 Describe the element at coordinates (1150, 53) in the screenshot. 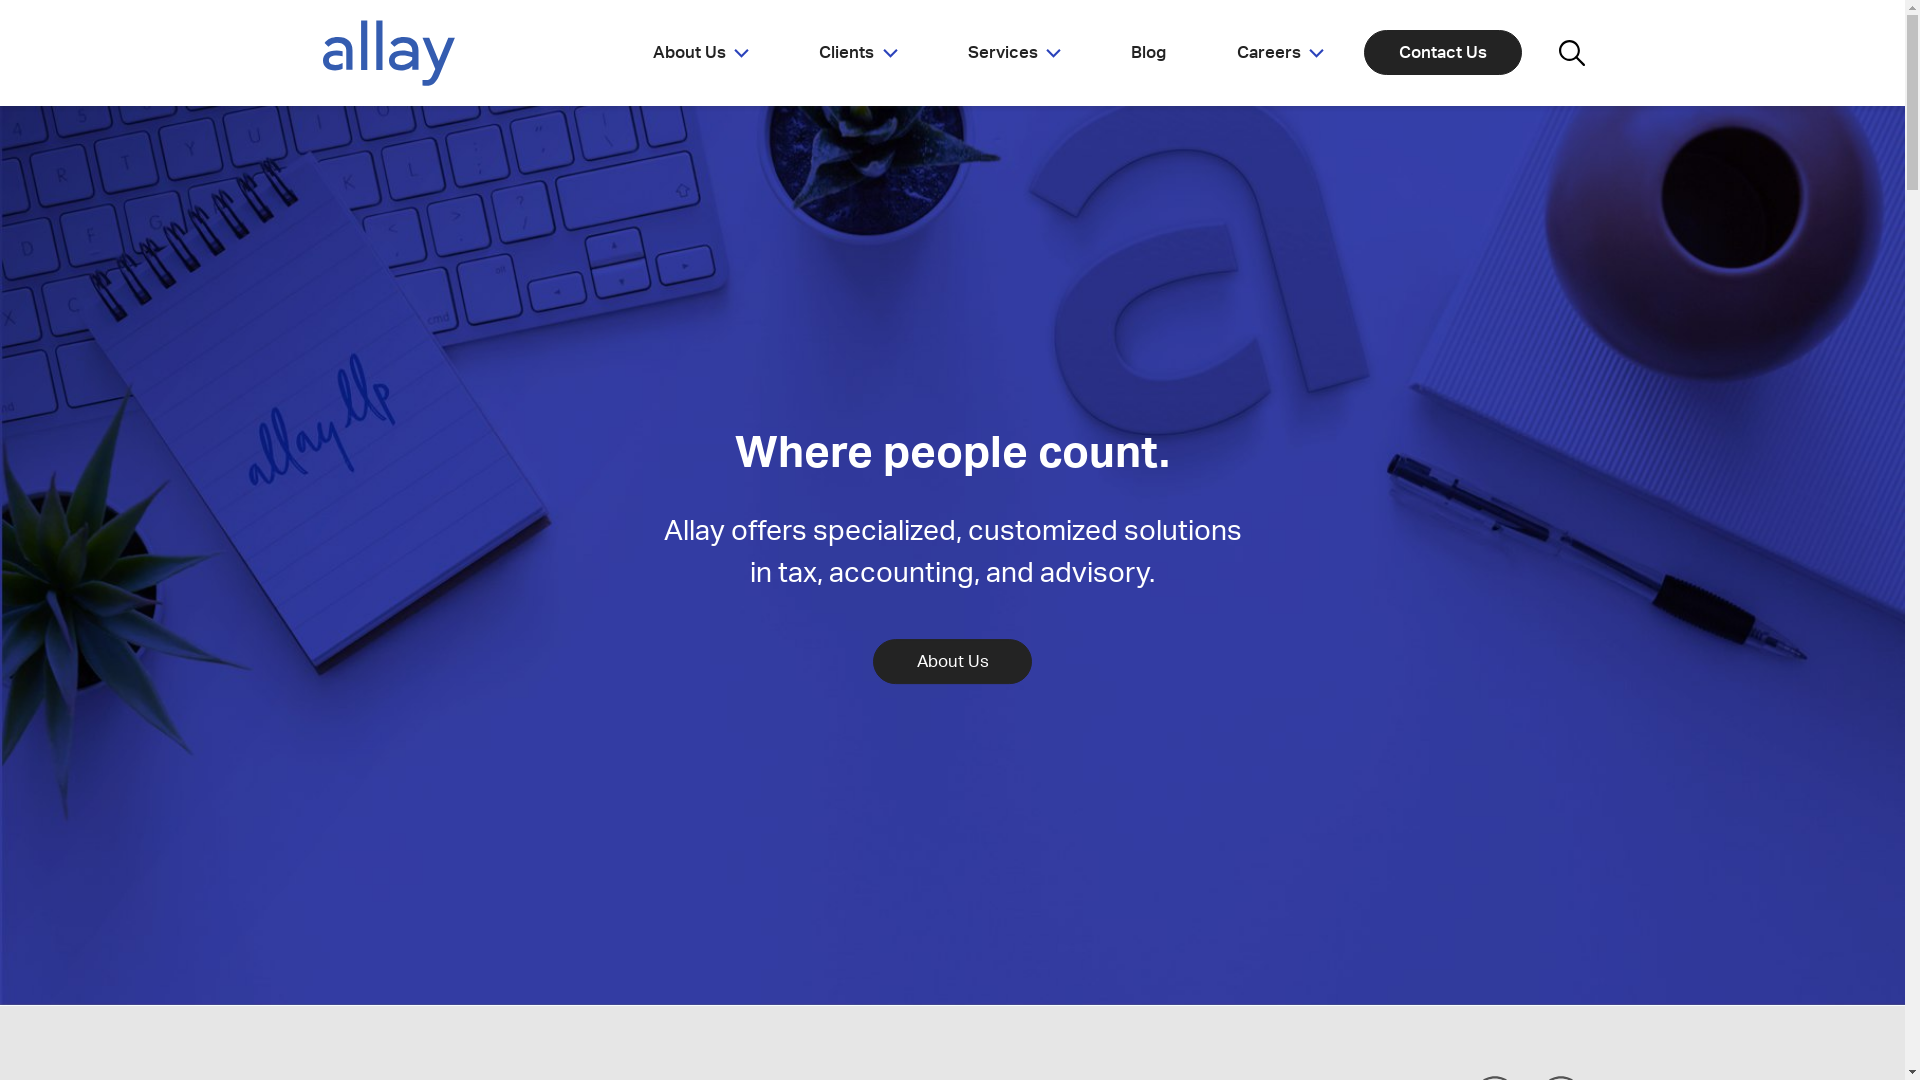

I see `Blog` at that location.